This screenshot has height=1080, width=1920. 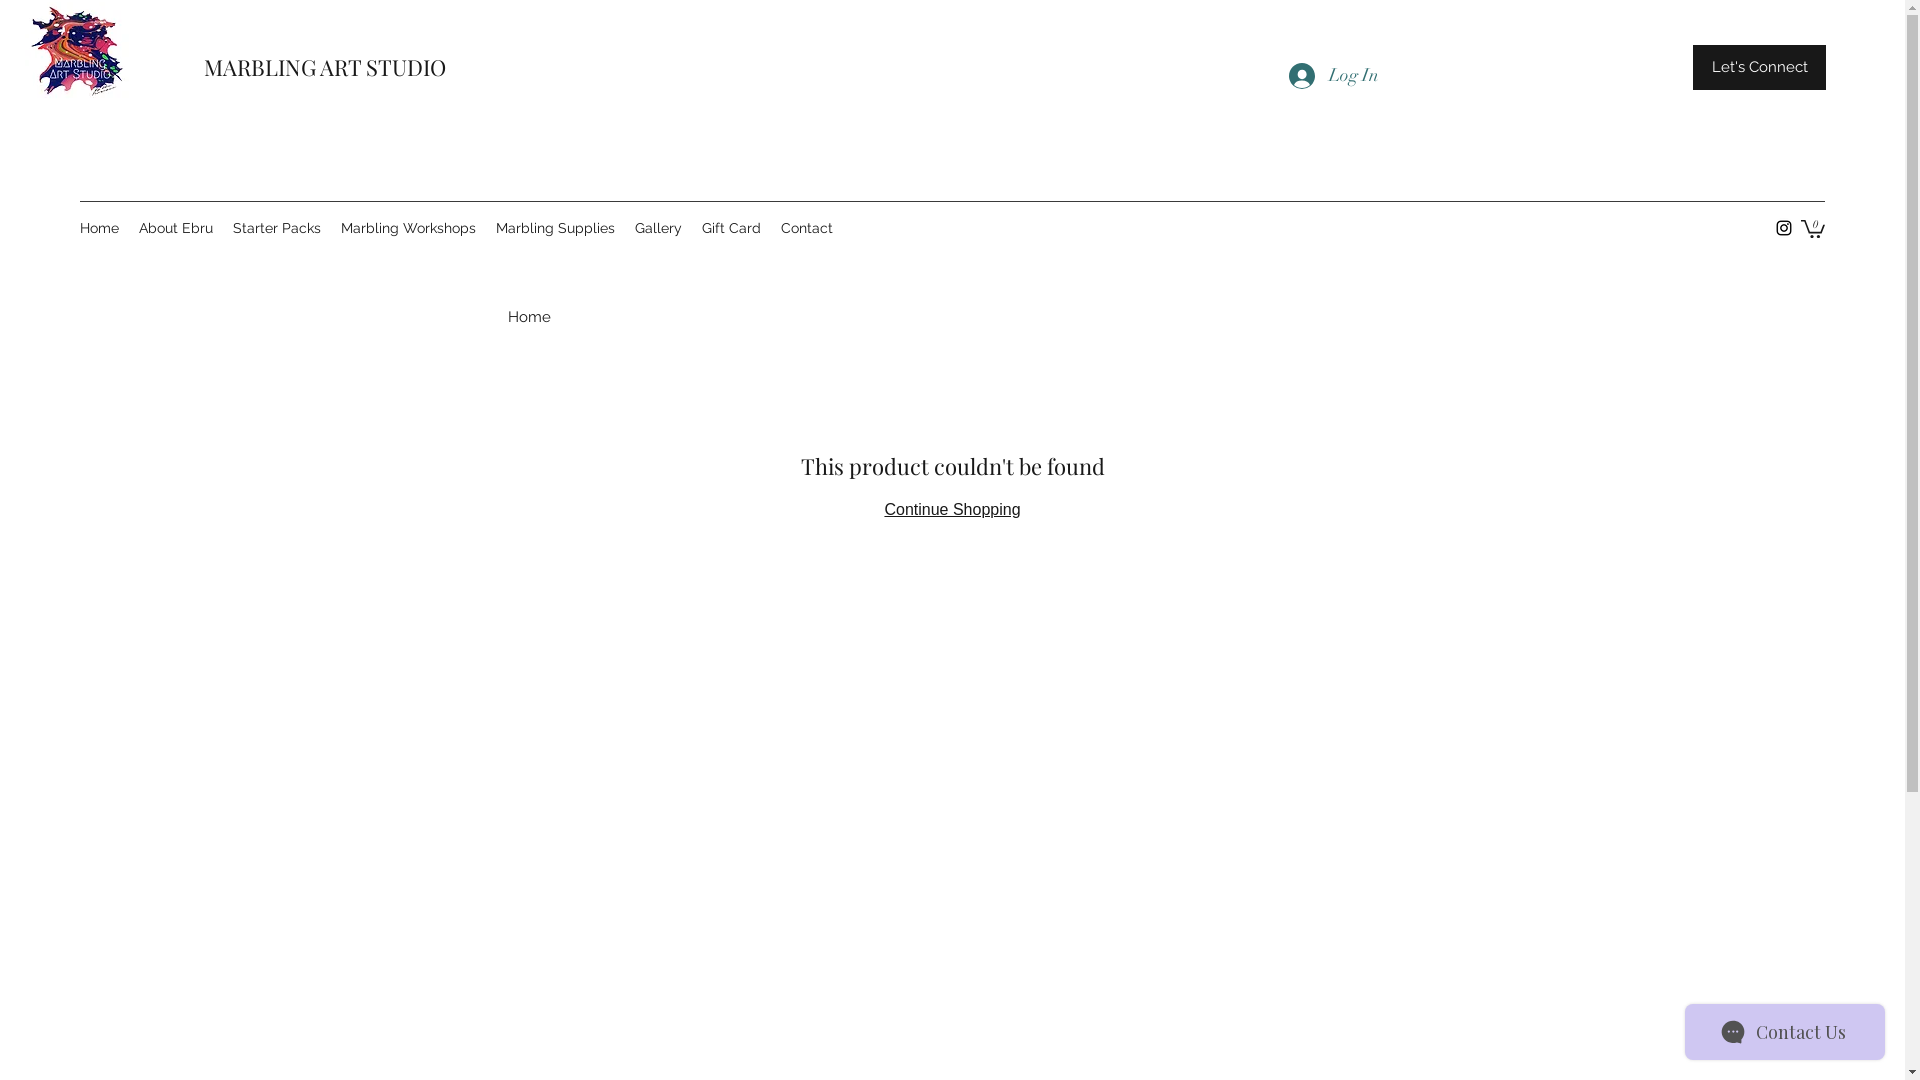 I want to click on Log In, so click(x=1333, y=76).